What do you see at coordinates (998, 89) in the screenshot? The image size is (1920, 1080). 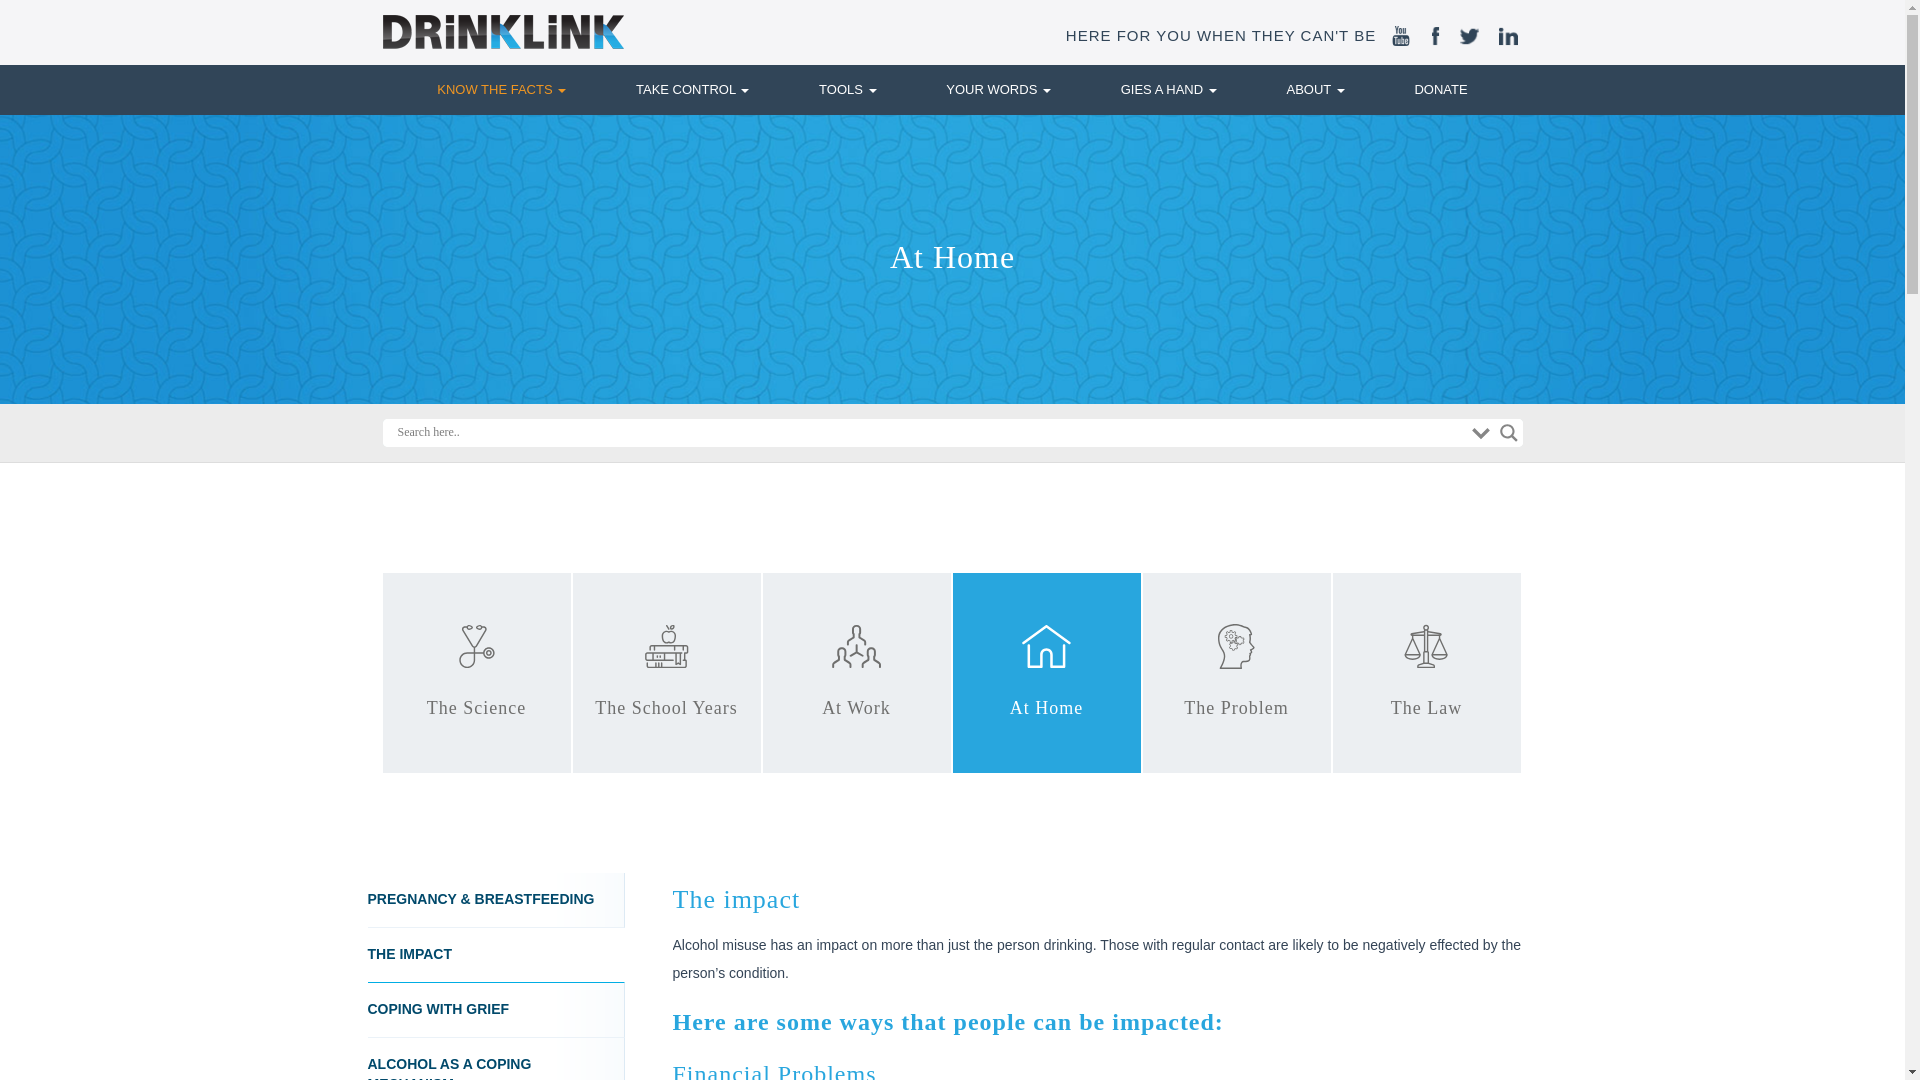 I see `Your Words` at bounding box center [998, 89].